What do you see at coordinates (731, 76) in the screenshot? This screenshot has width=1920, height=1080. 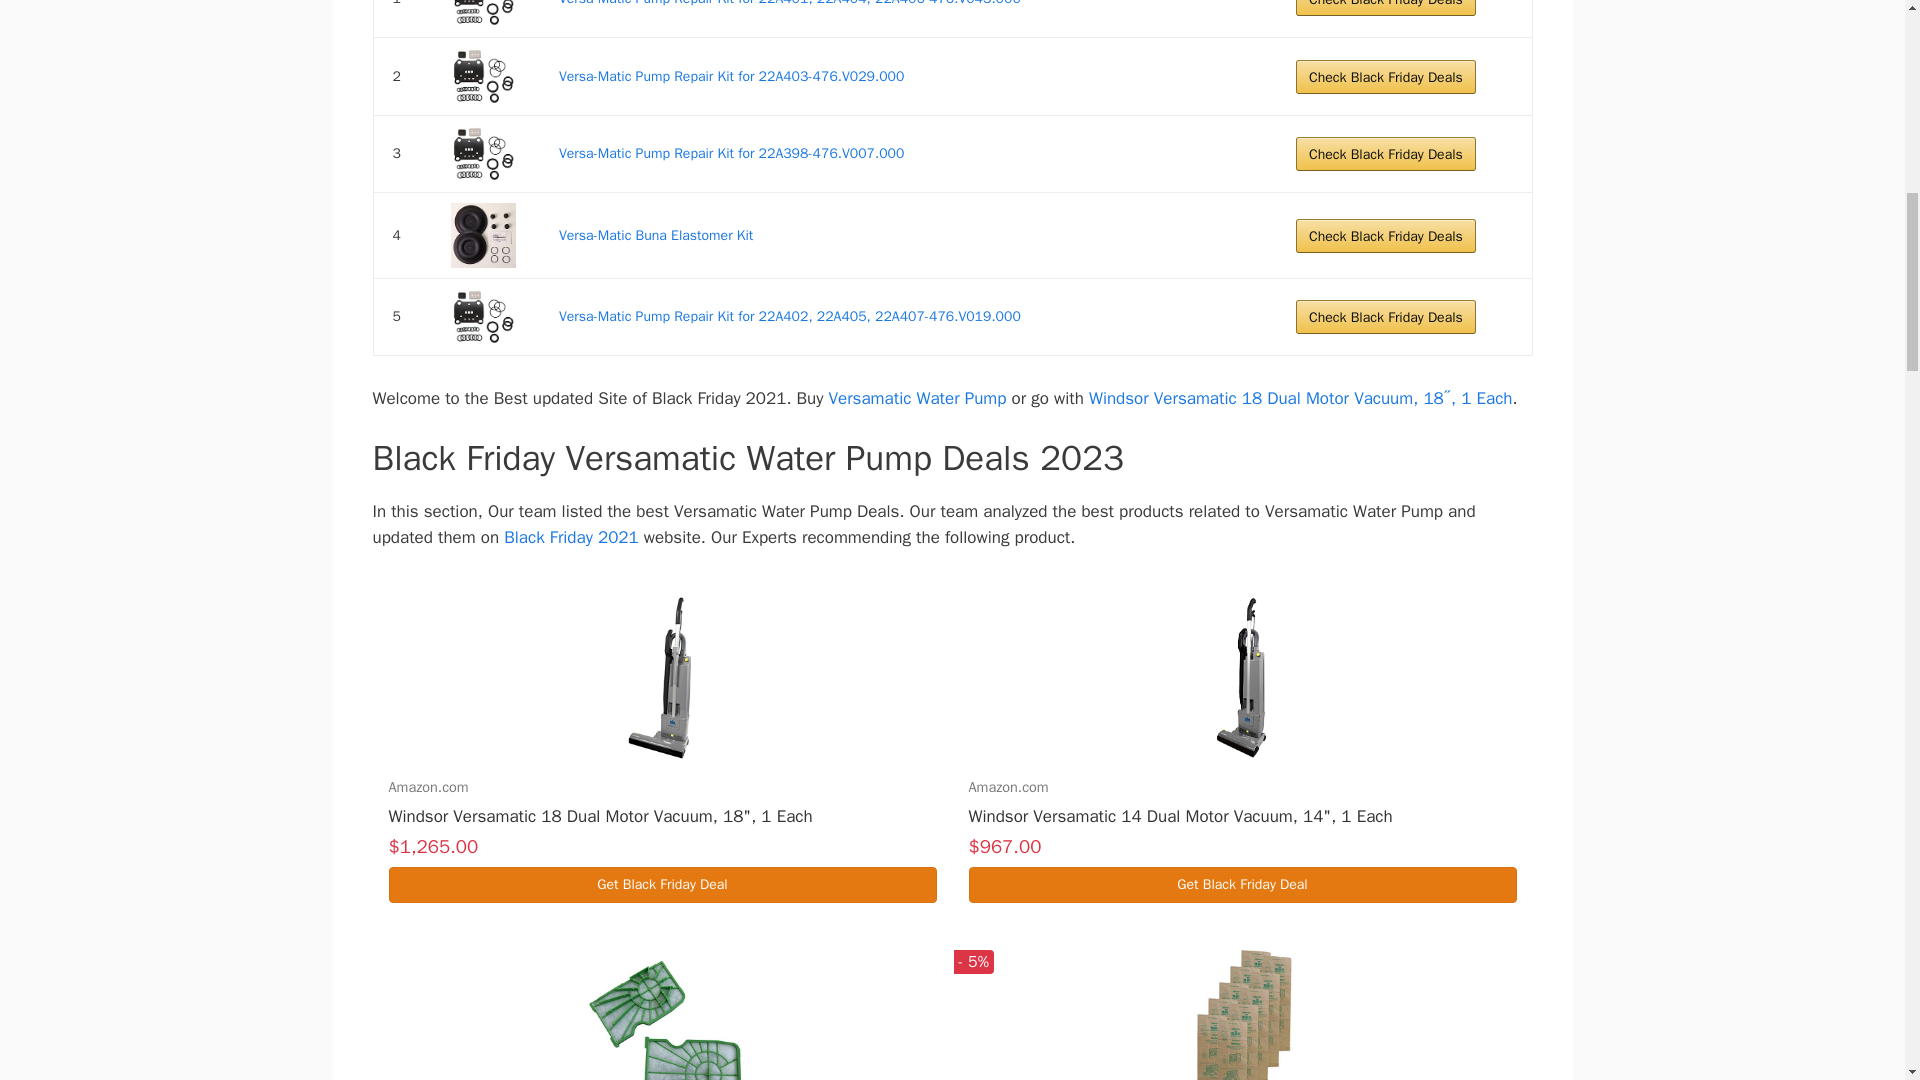 I see `Versa-Matic Pump Repair Kit for 22A403-476.V029.000` at bounding box center [731, 76].